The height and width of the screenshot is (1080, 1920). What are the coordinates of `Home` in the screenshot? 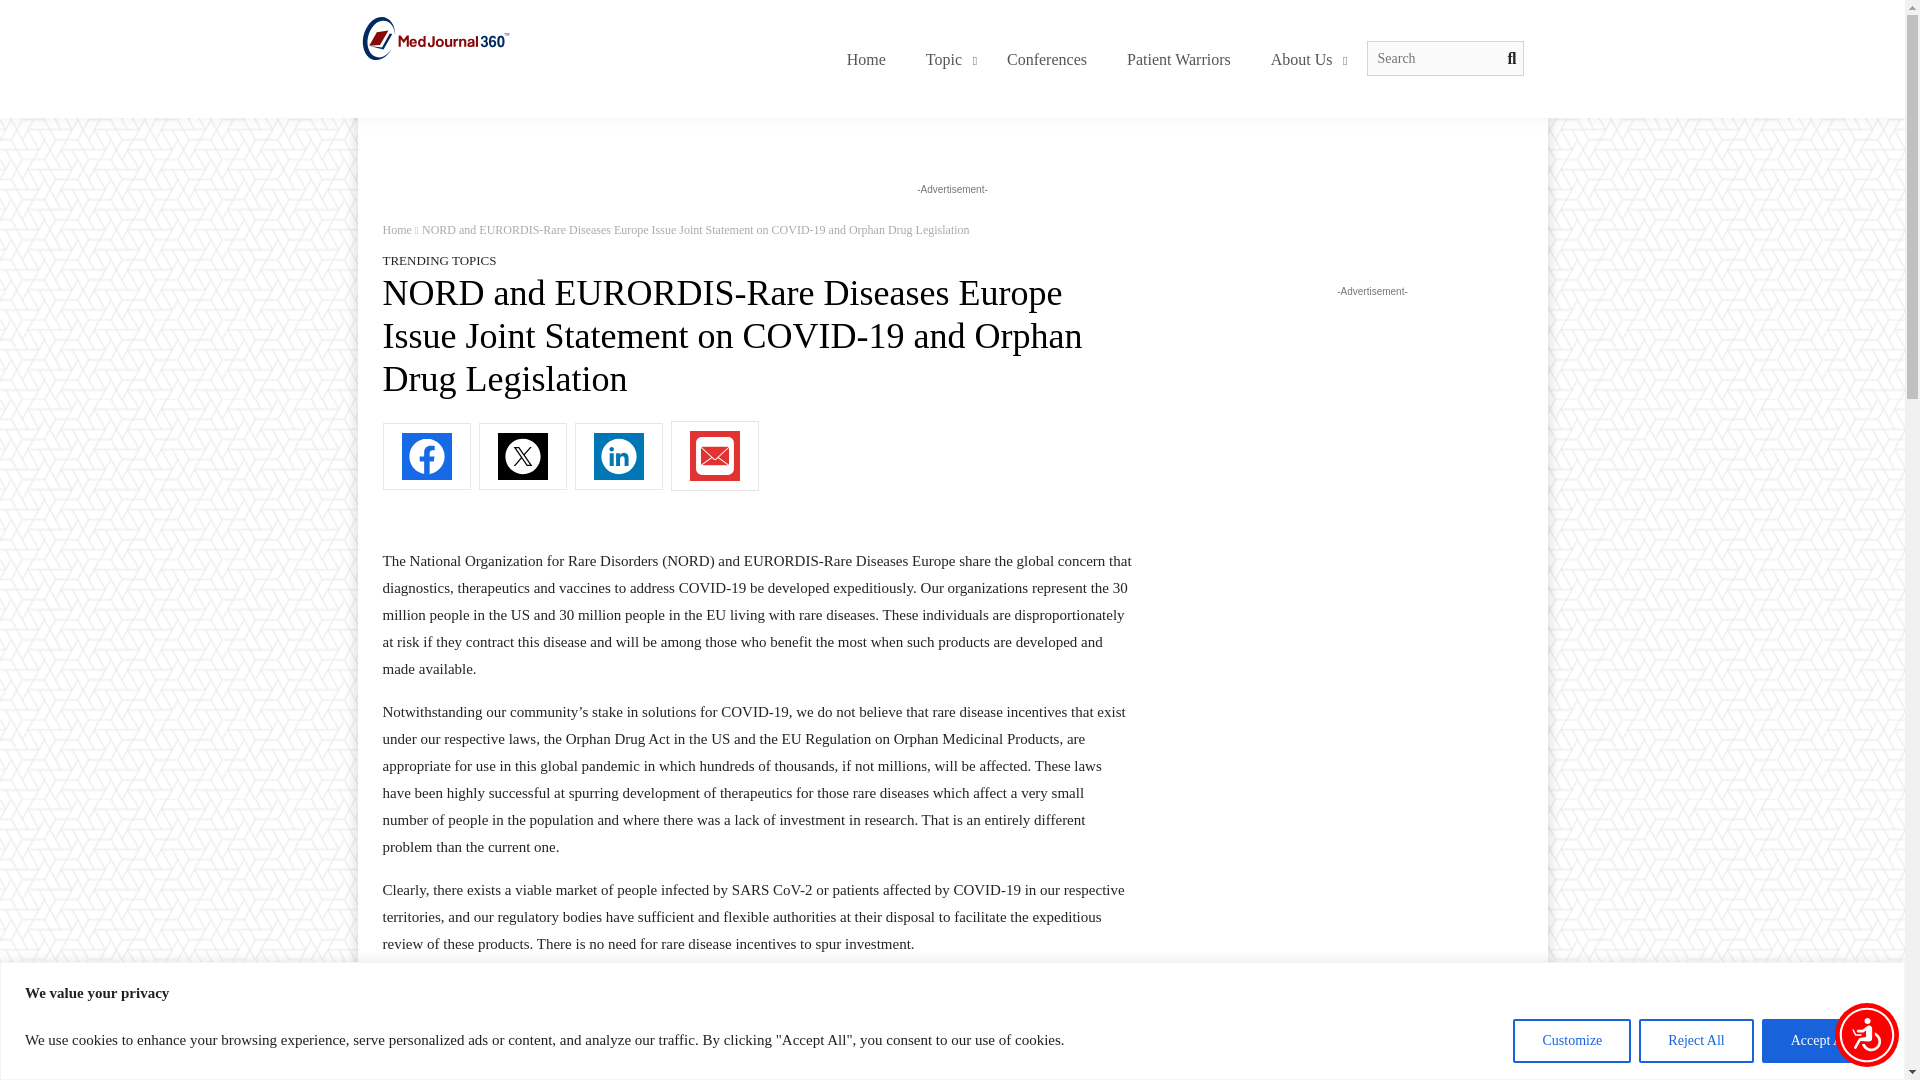 It's located at (866, 60).